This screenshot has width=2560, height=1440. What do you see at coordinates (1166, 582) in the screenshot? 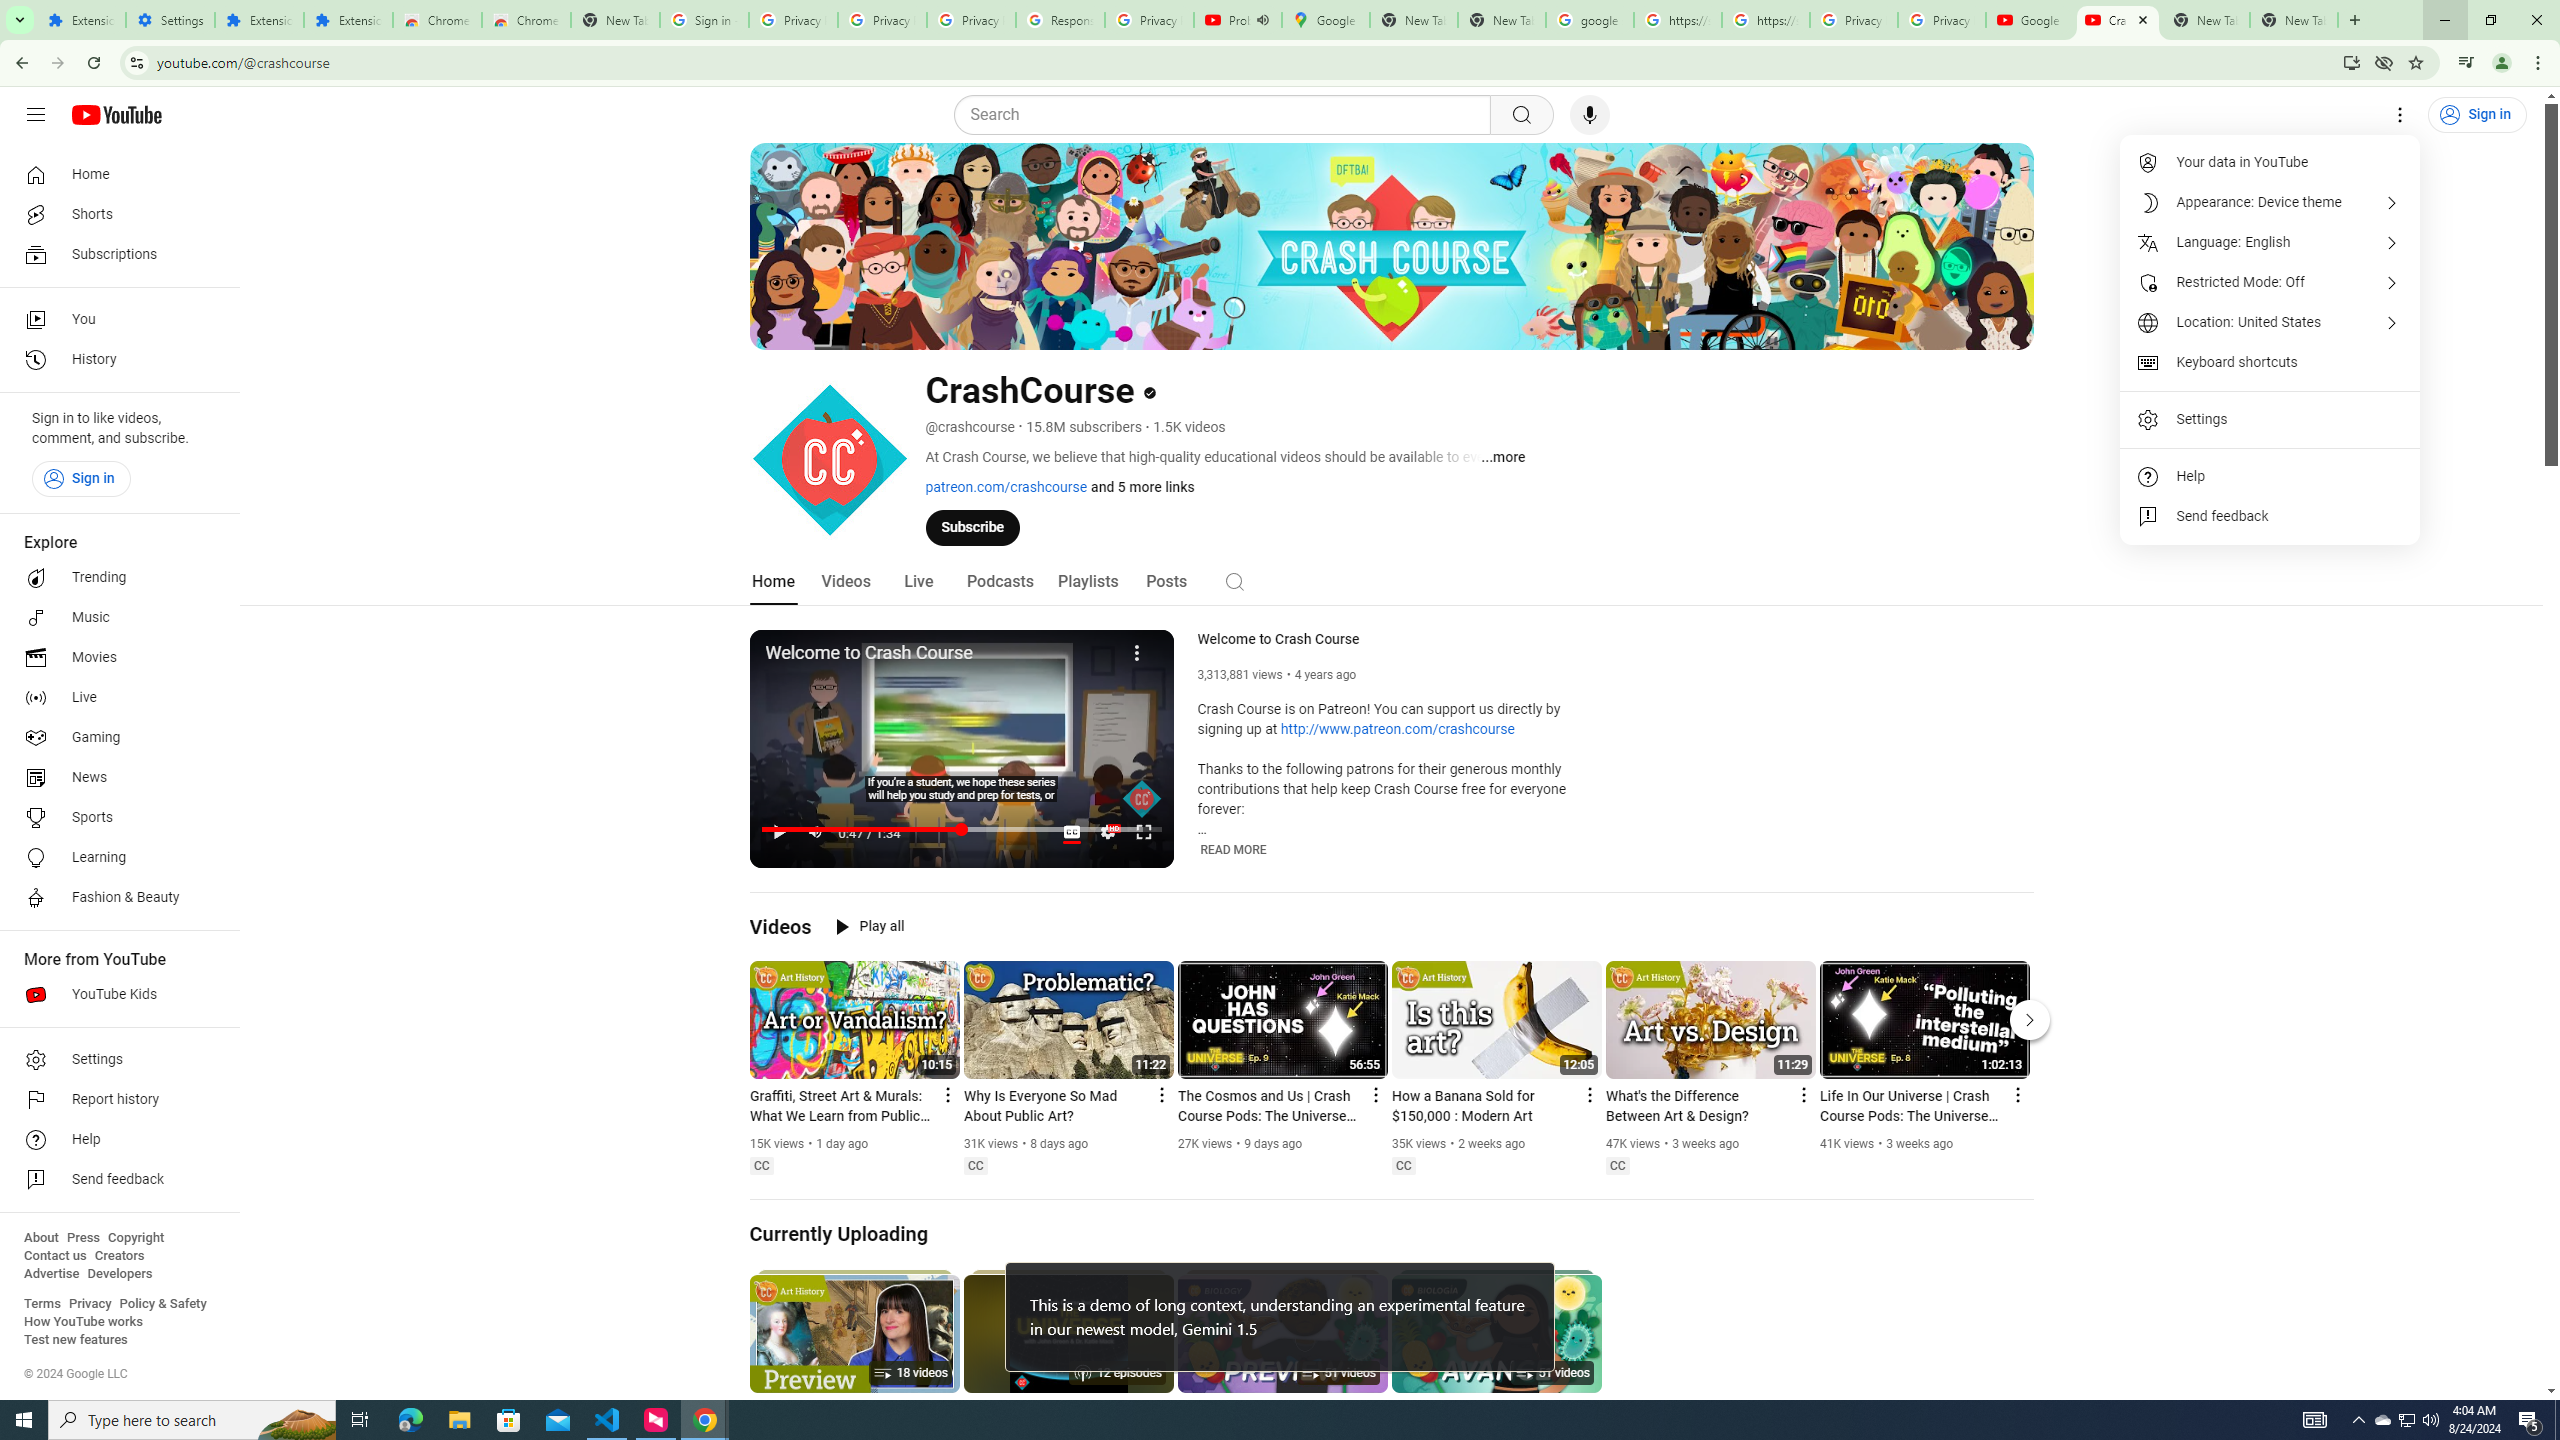
I see `Posts` at bounding box center [1166, 582].